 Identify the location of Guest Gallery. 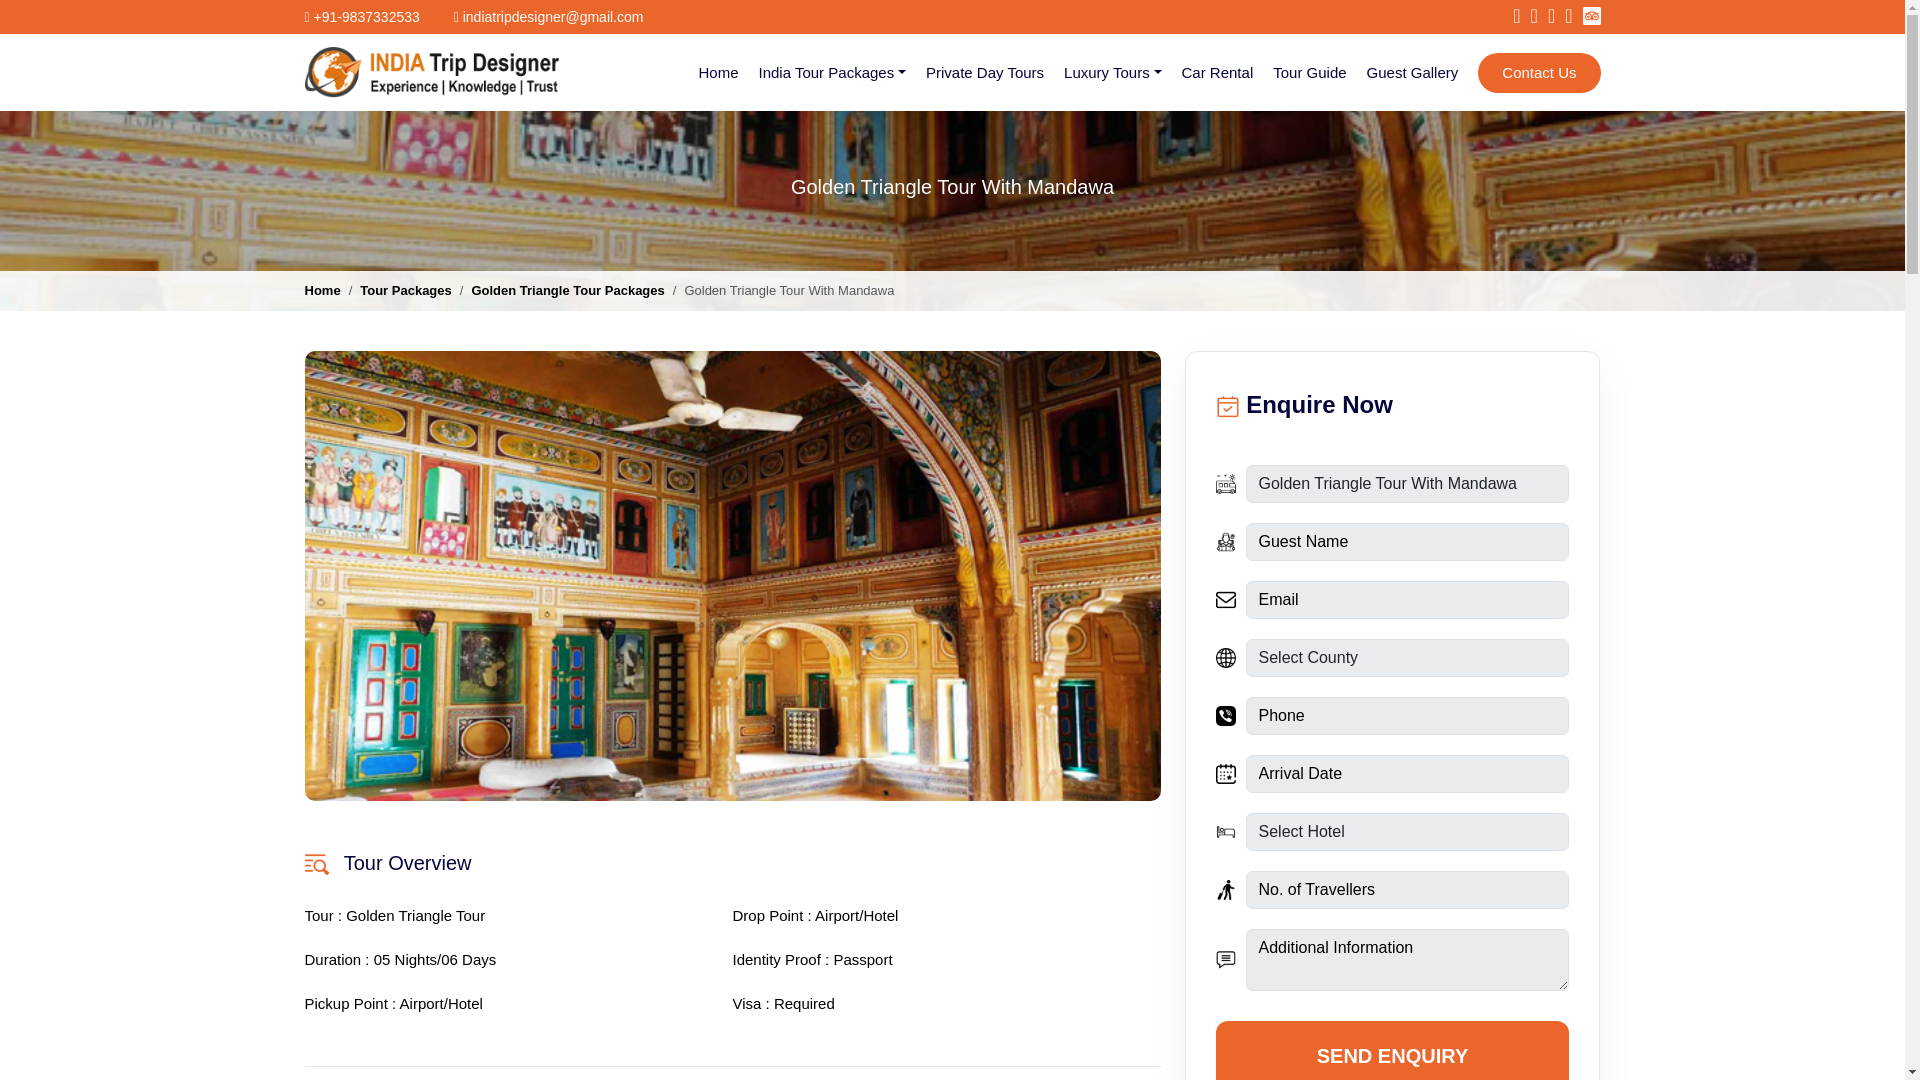
(1412, 72).